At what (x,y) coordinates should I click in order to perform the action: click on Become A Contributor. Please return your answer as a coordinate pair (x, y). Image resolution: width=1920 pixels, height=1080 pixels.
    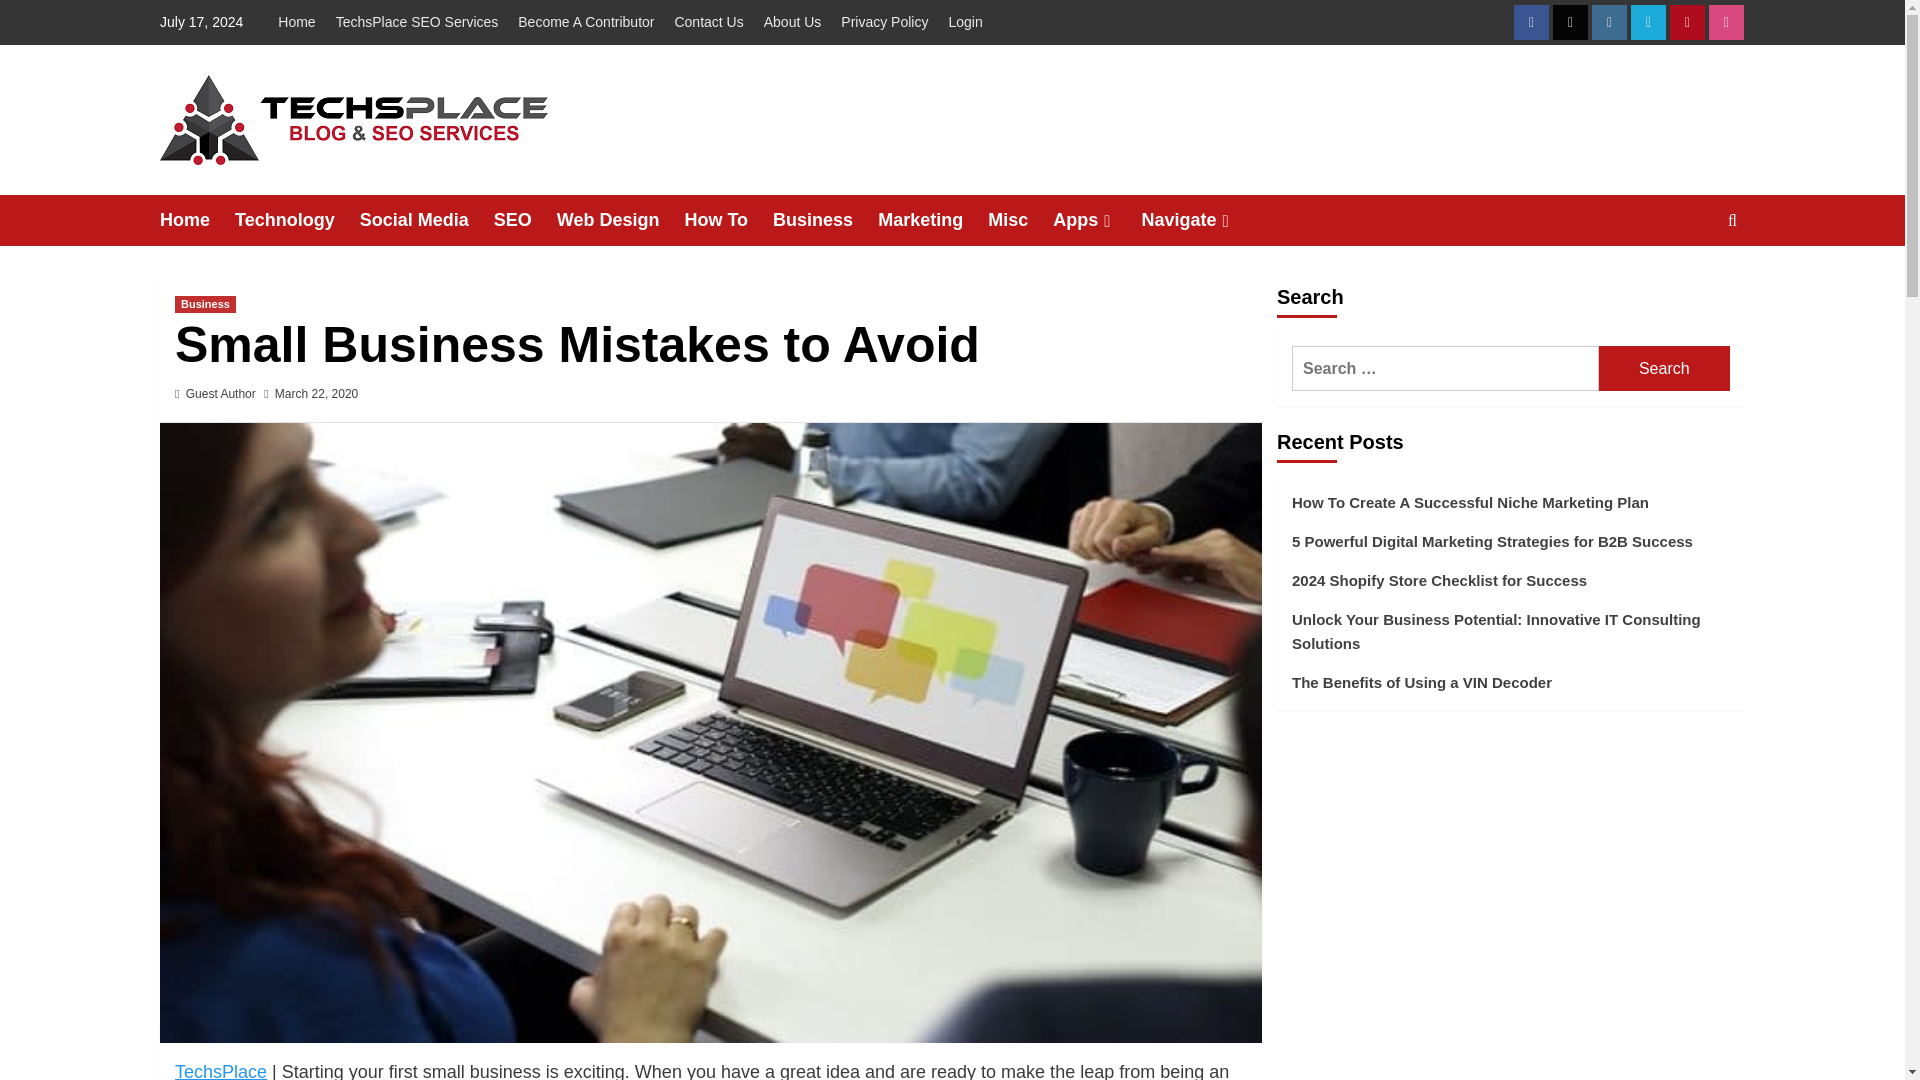
    Looking at the image, I should click on (586, 22).